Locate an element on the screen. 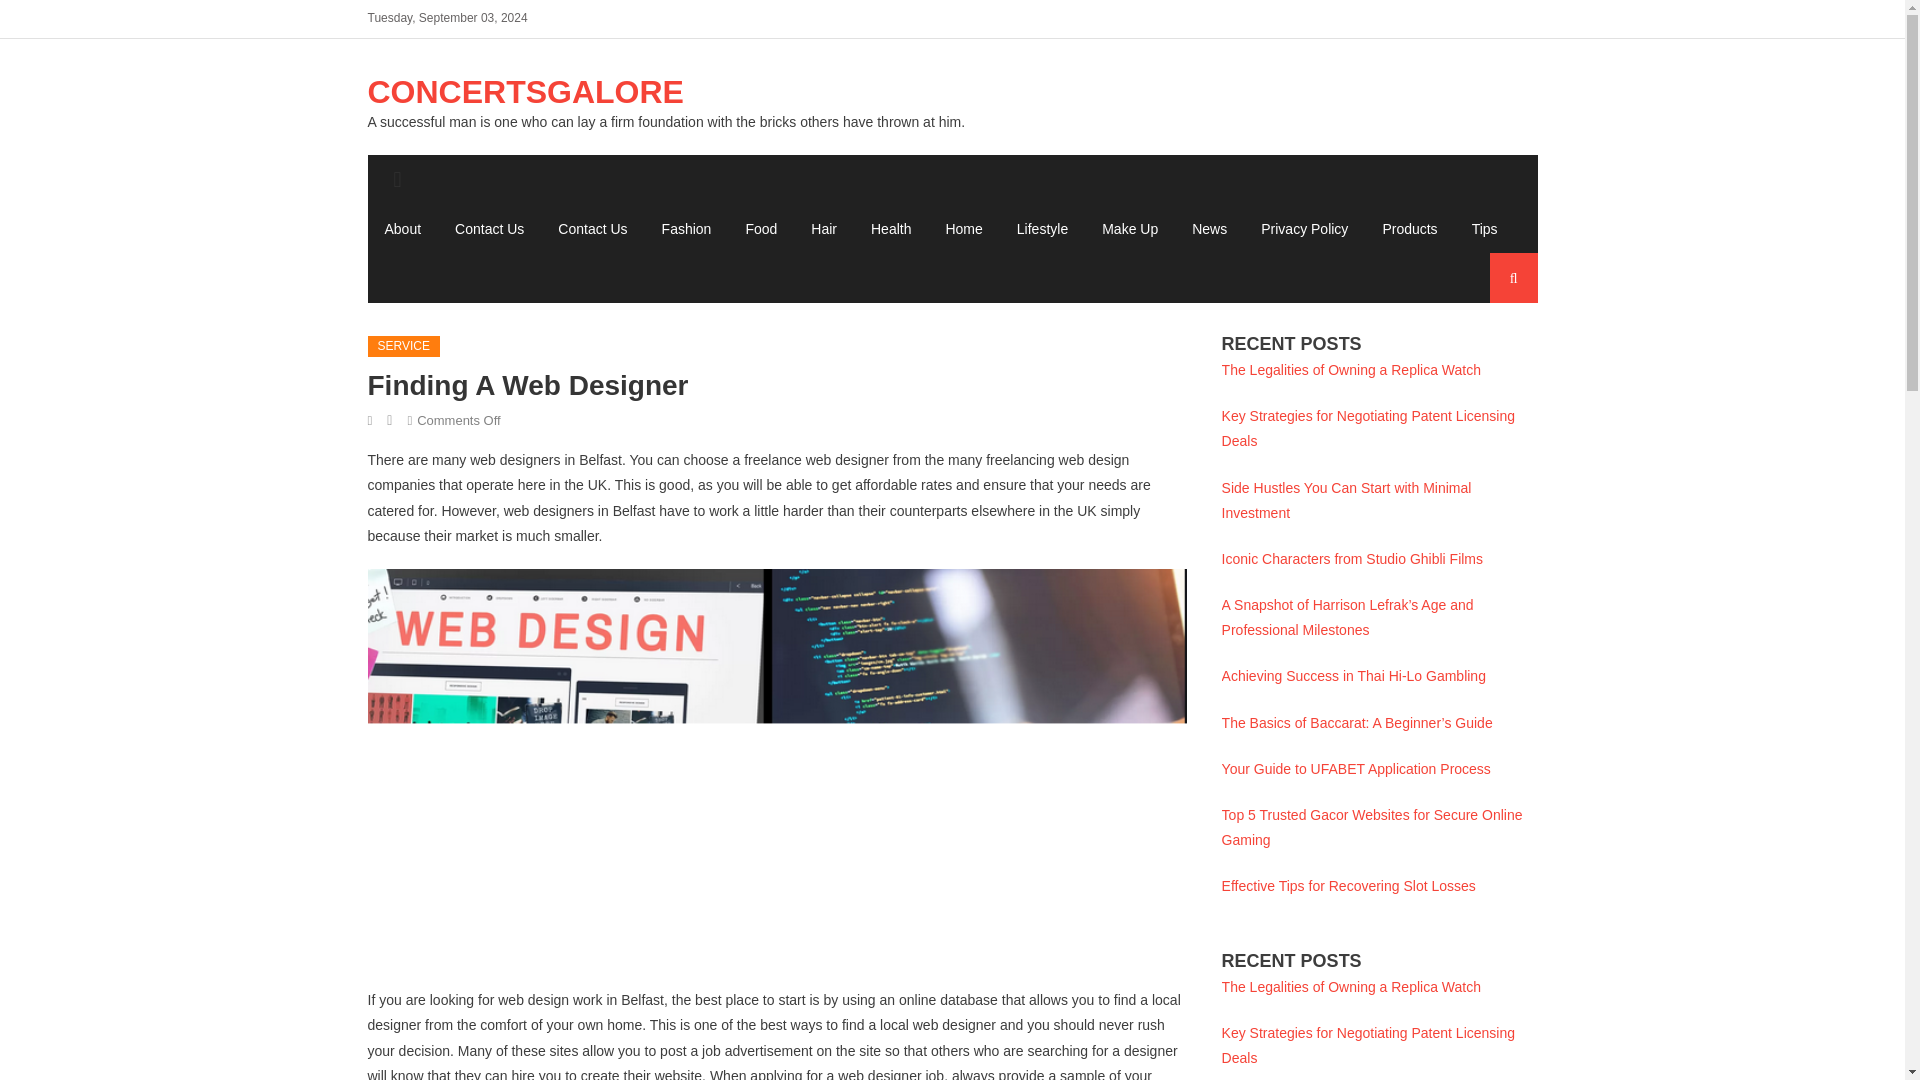 Image resolution: width=1920 pixels, height=1080 pixels. Fashion is located at coordinates (687, 228).